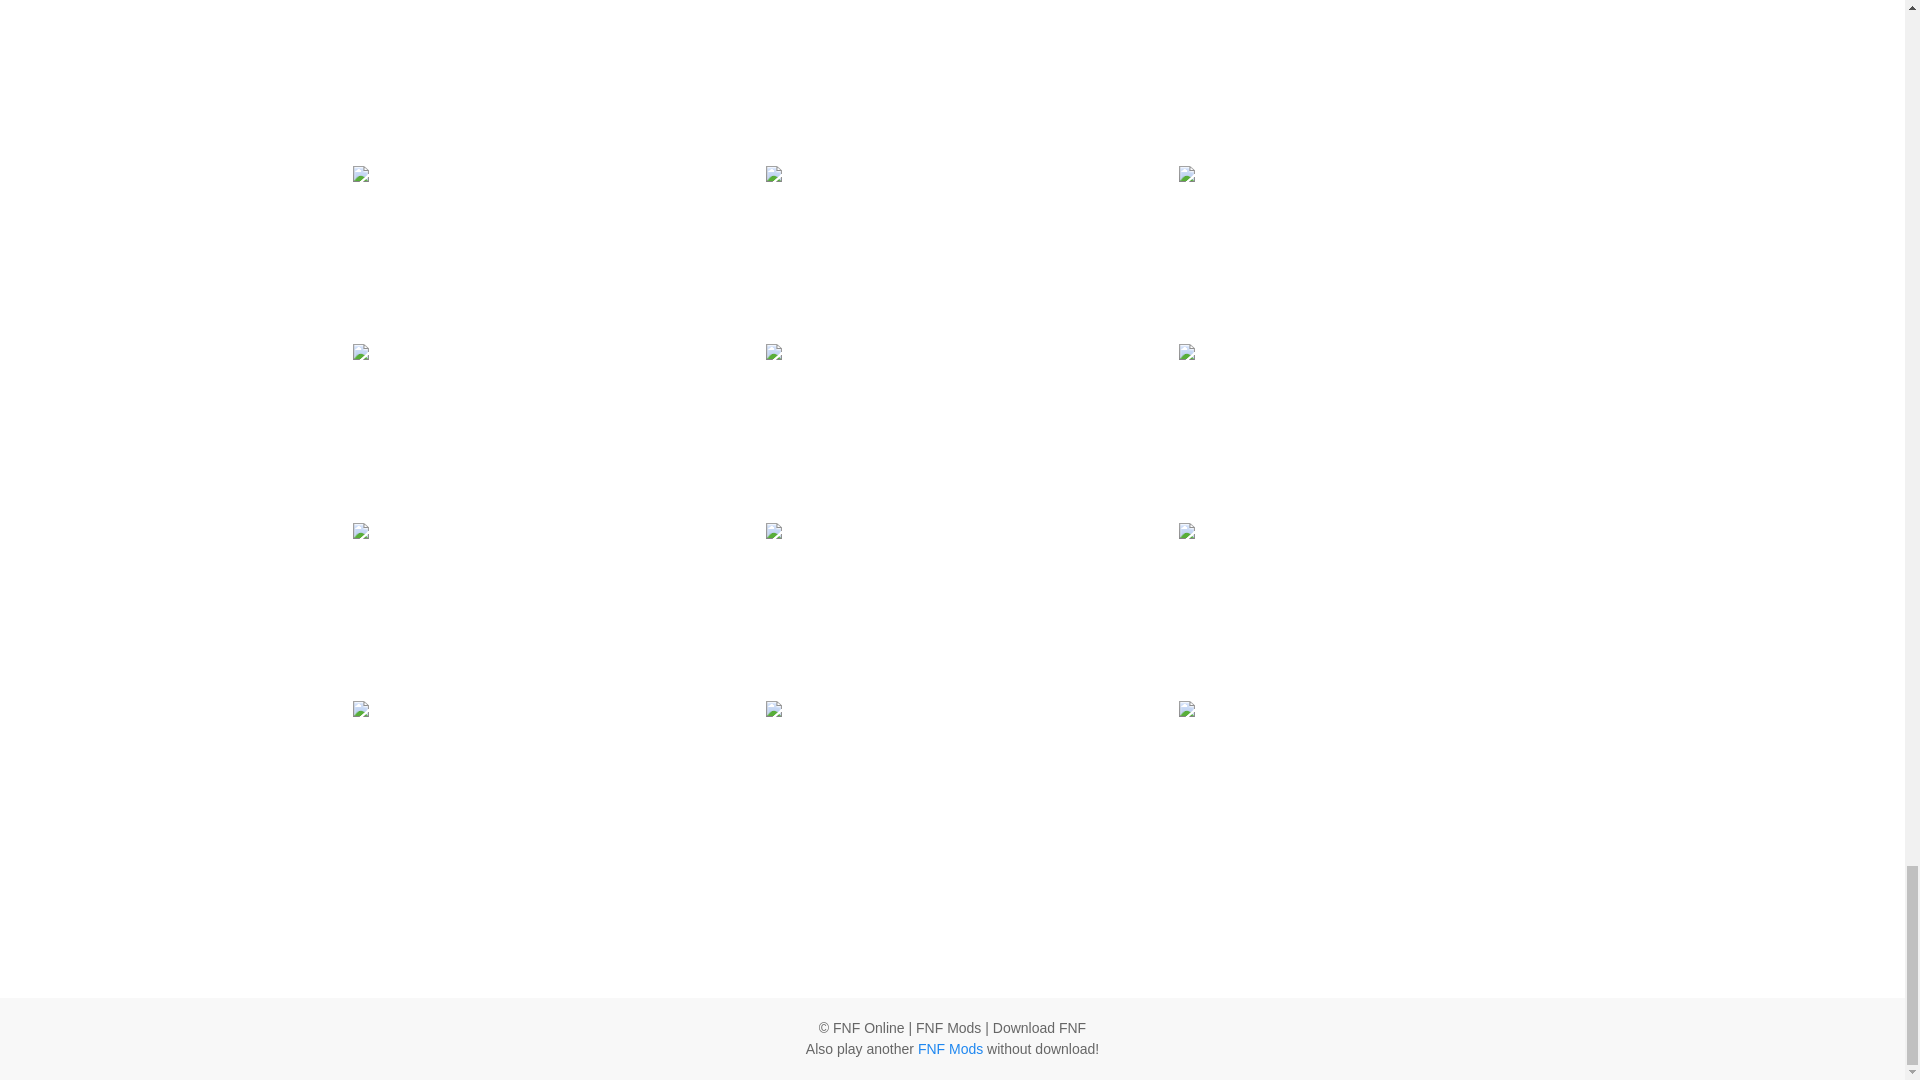  What do you see at coordinates (538, 382) in the screenshot?
I see `FNF: Funkin With Nova!` at bounding box center [538, 382].